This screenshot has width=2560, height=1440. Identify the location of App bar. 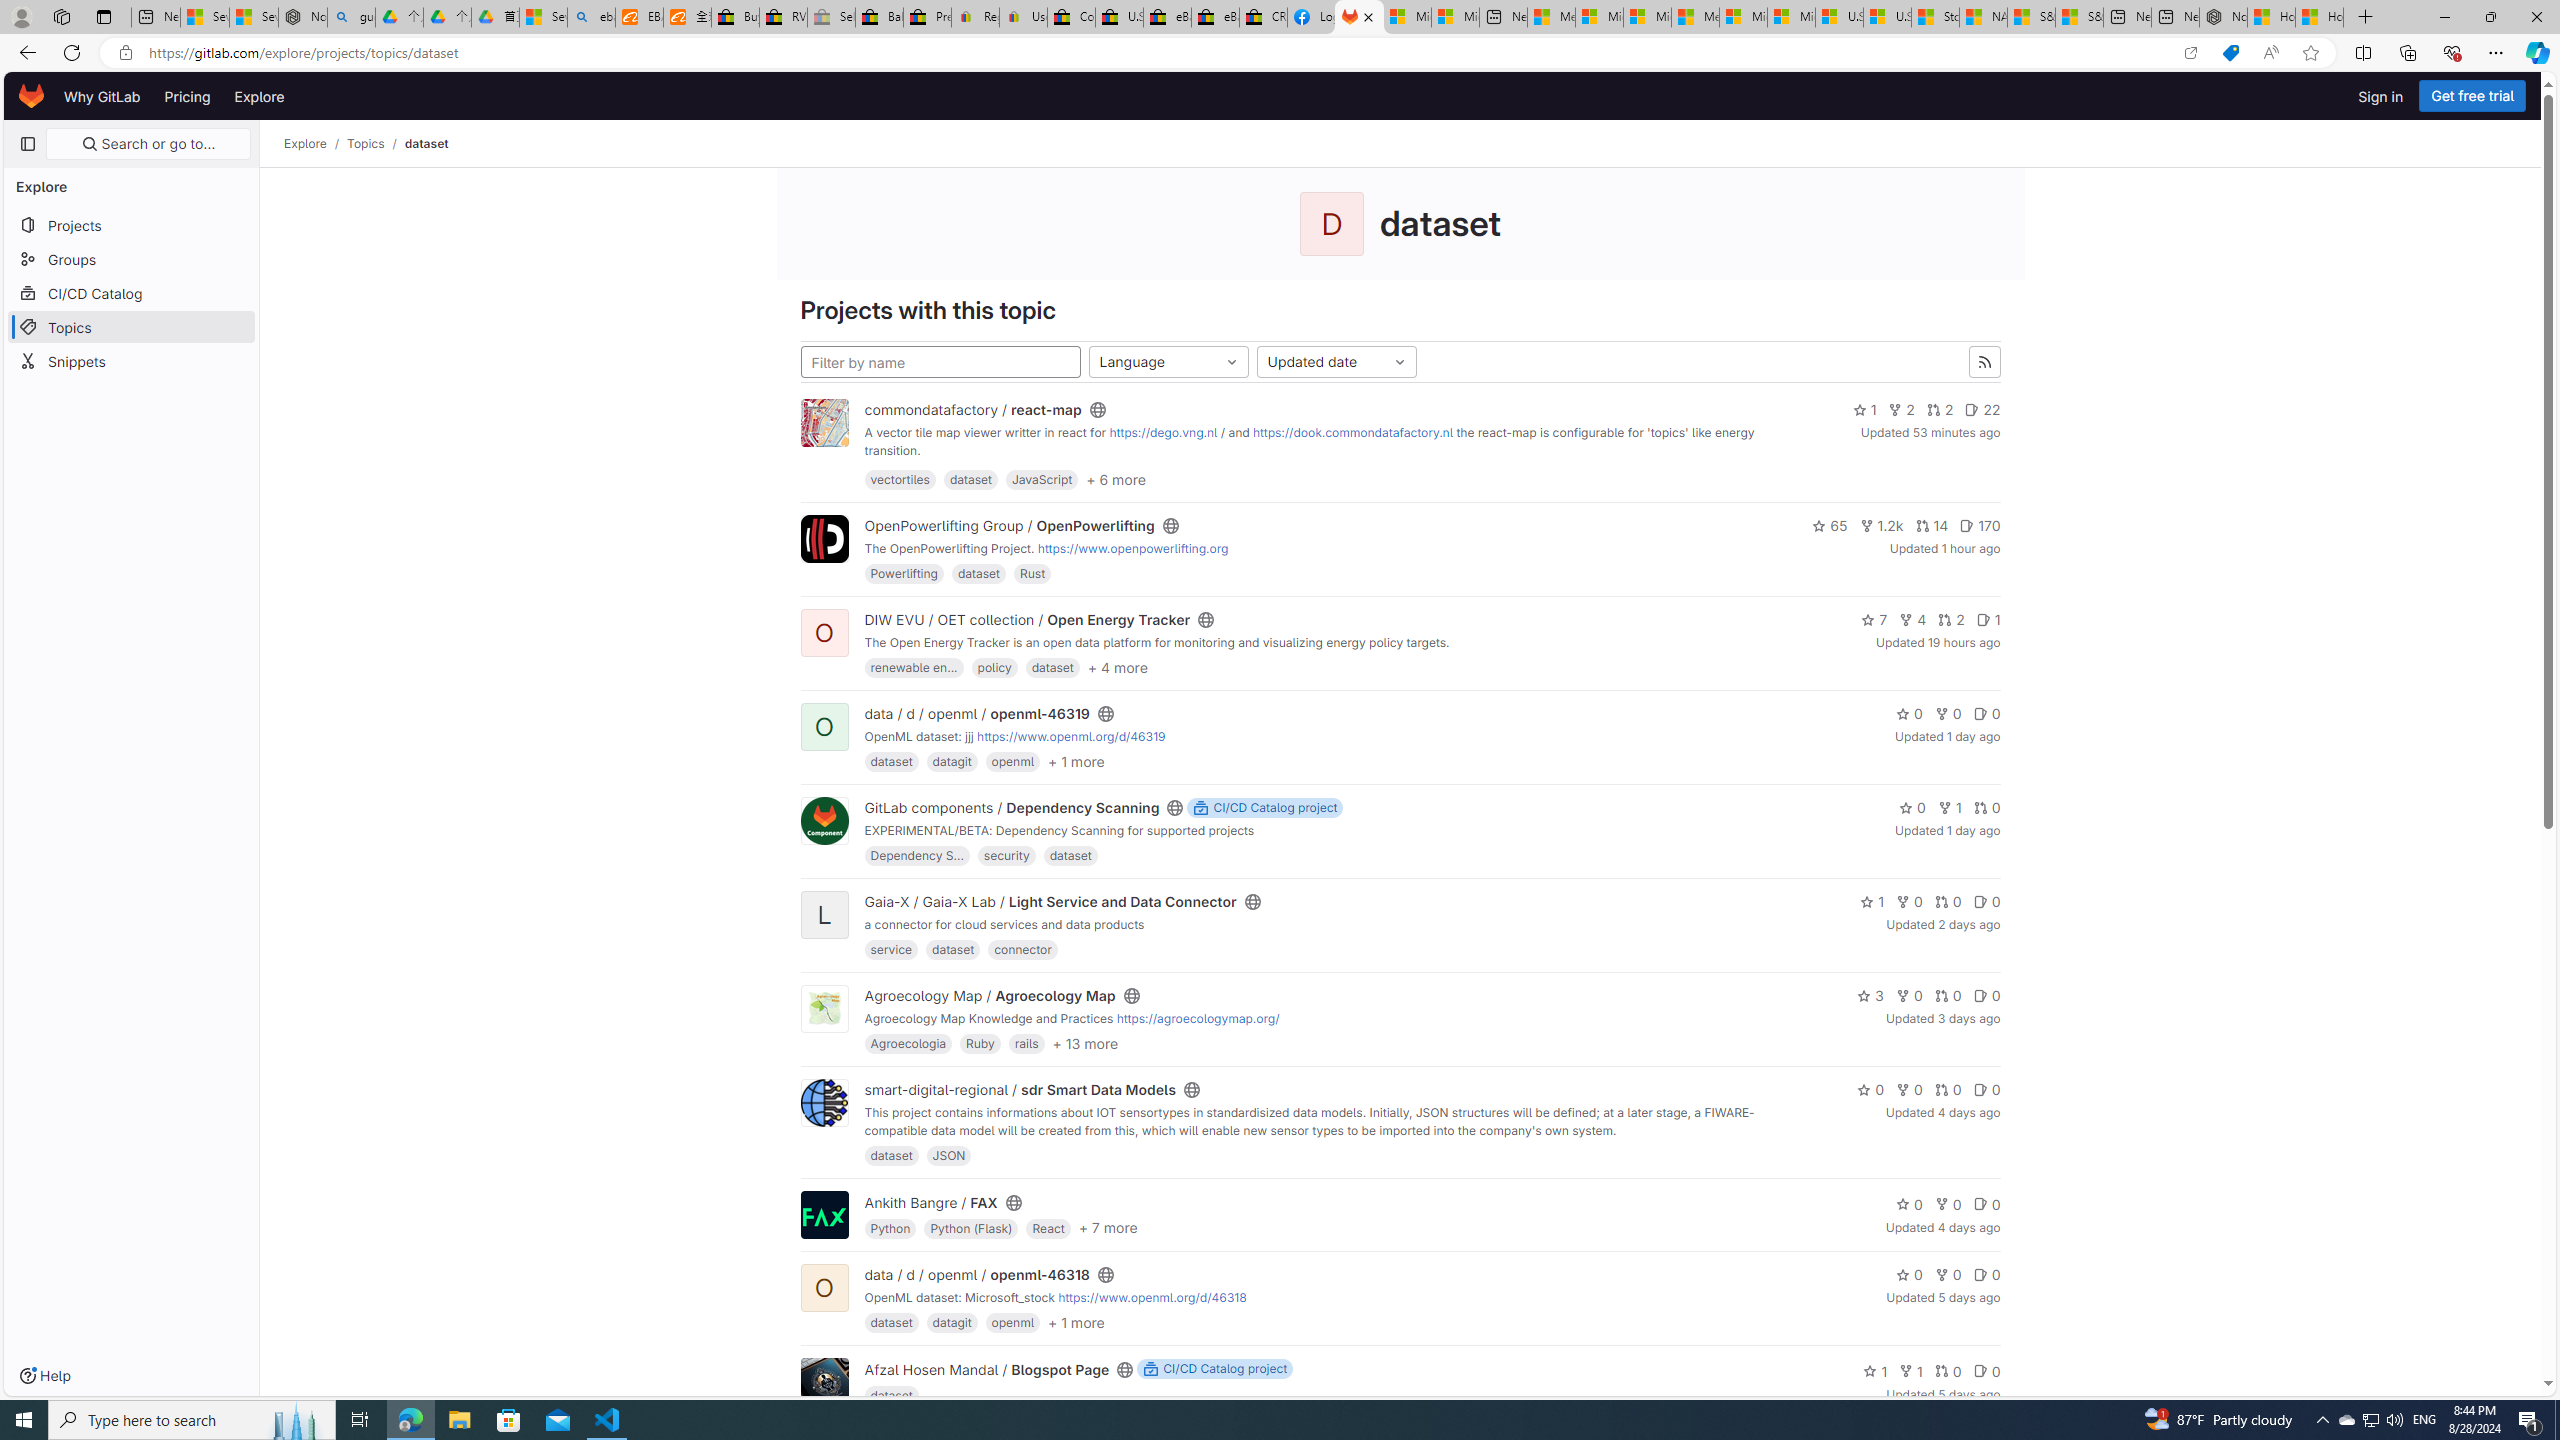
(1280, 53).